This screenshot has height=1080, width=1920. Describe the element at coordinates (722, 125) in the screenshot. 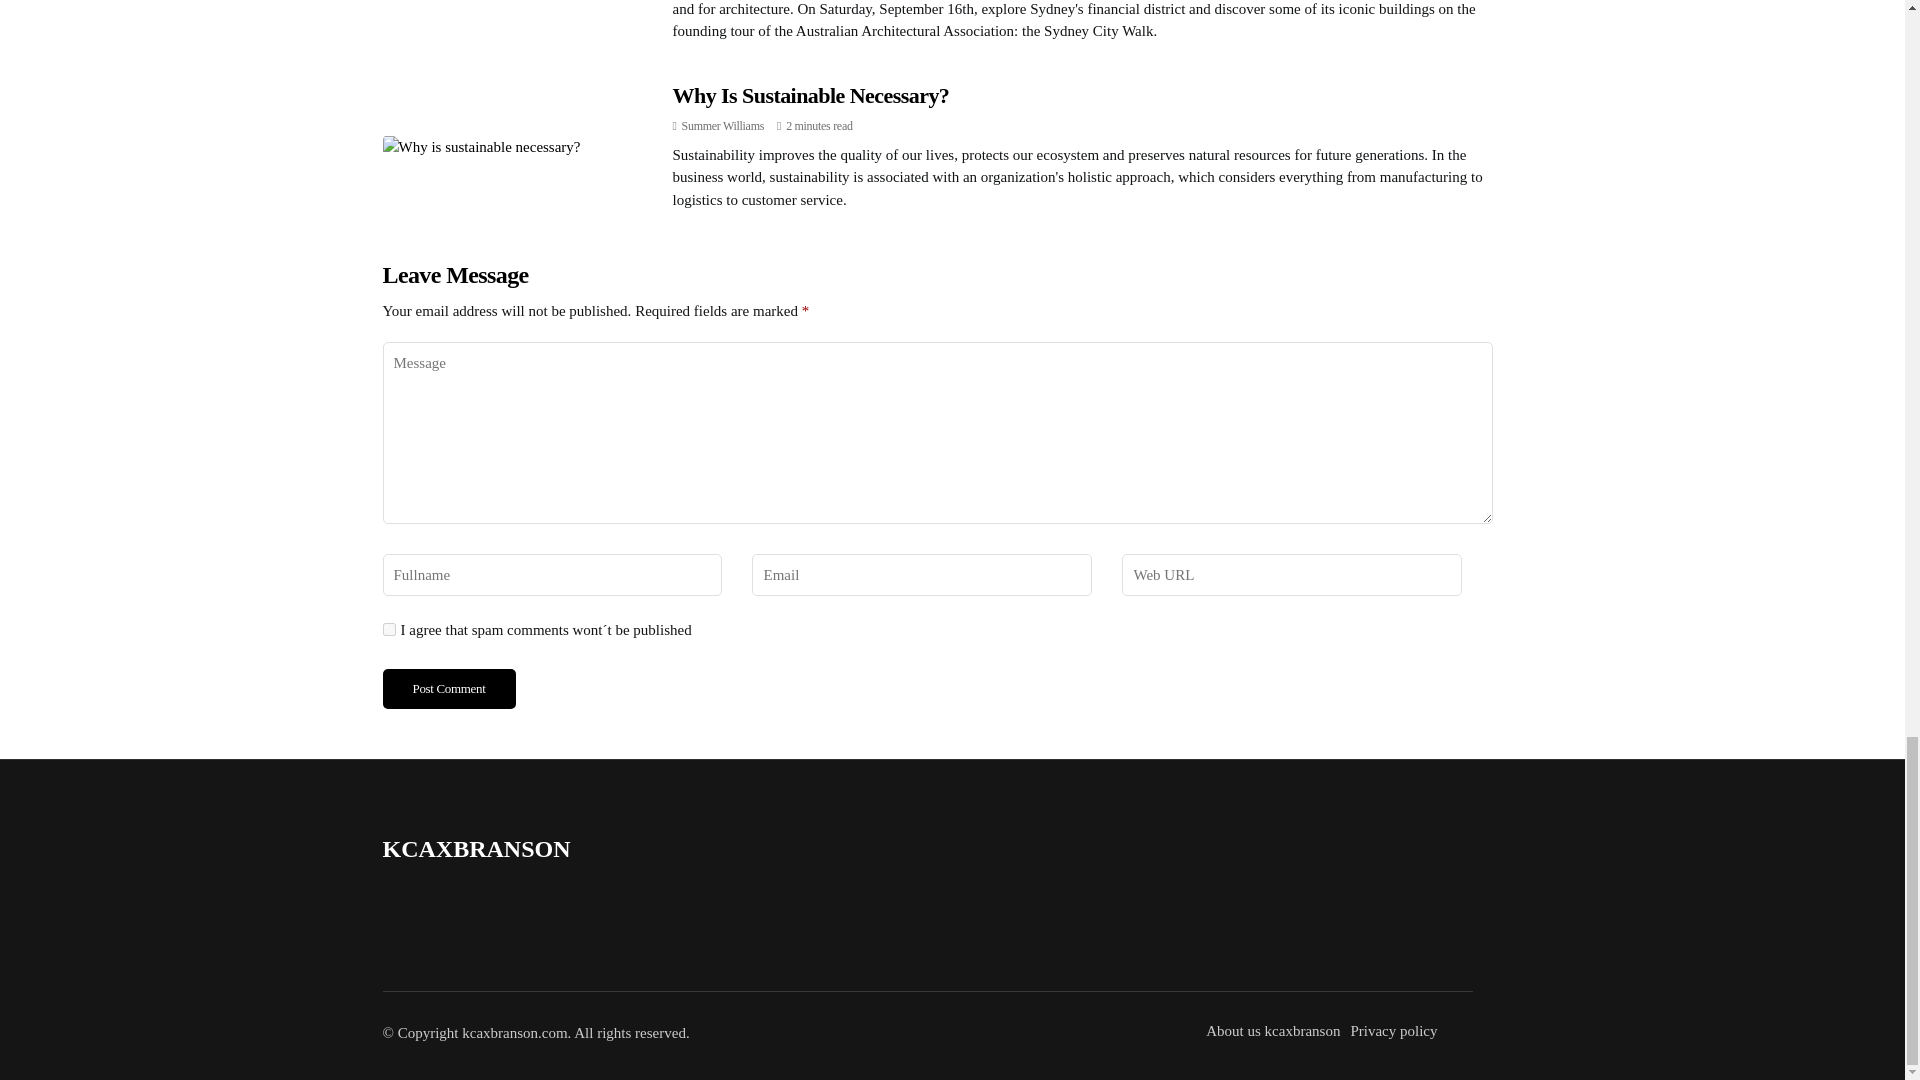

I see `Posts by Summer Williams` at that location.